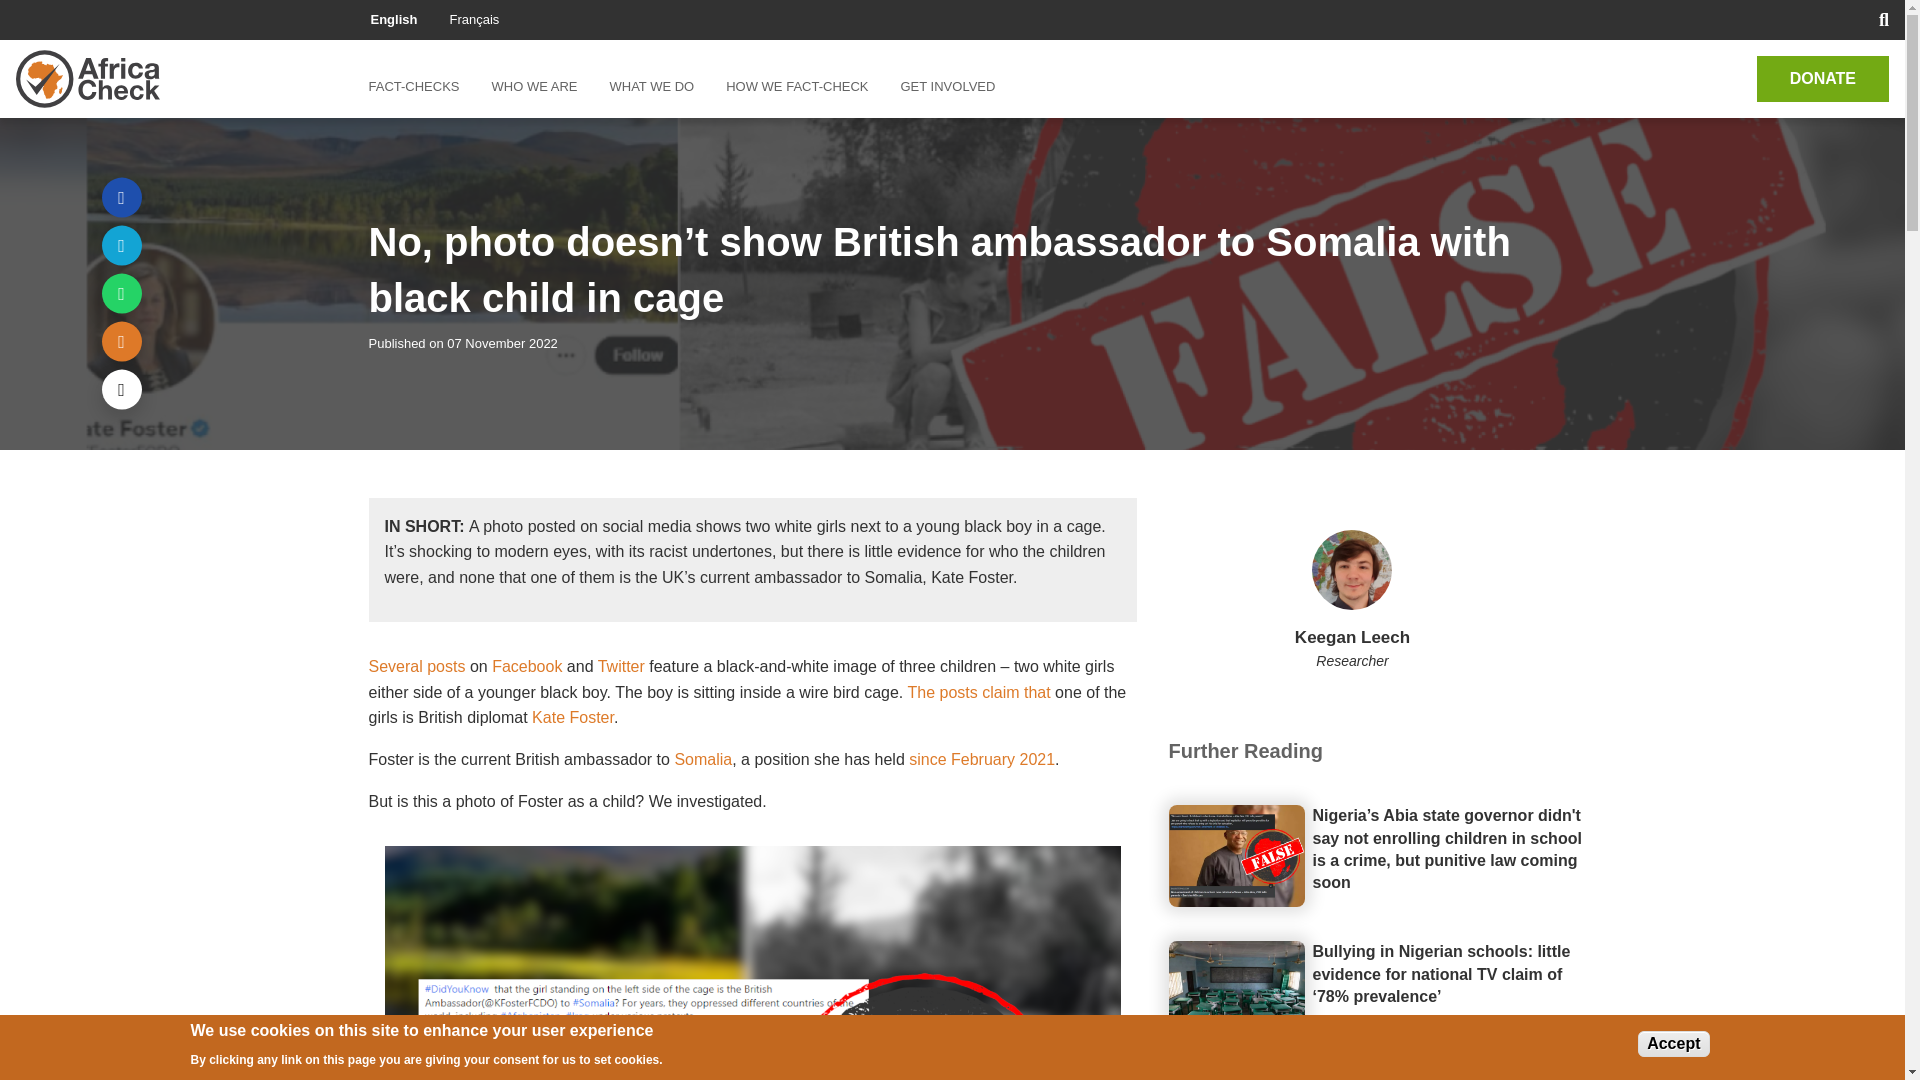 The image size is (1920, 1080). What do you see at coordinates (534, 86) in the screenshot?
I see `WHO WE ARE` at bounding box center [534, 86].